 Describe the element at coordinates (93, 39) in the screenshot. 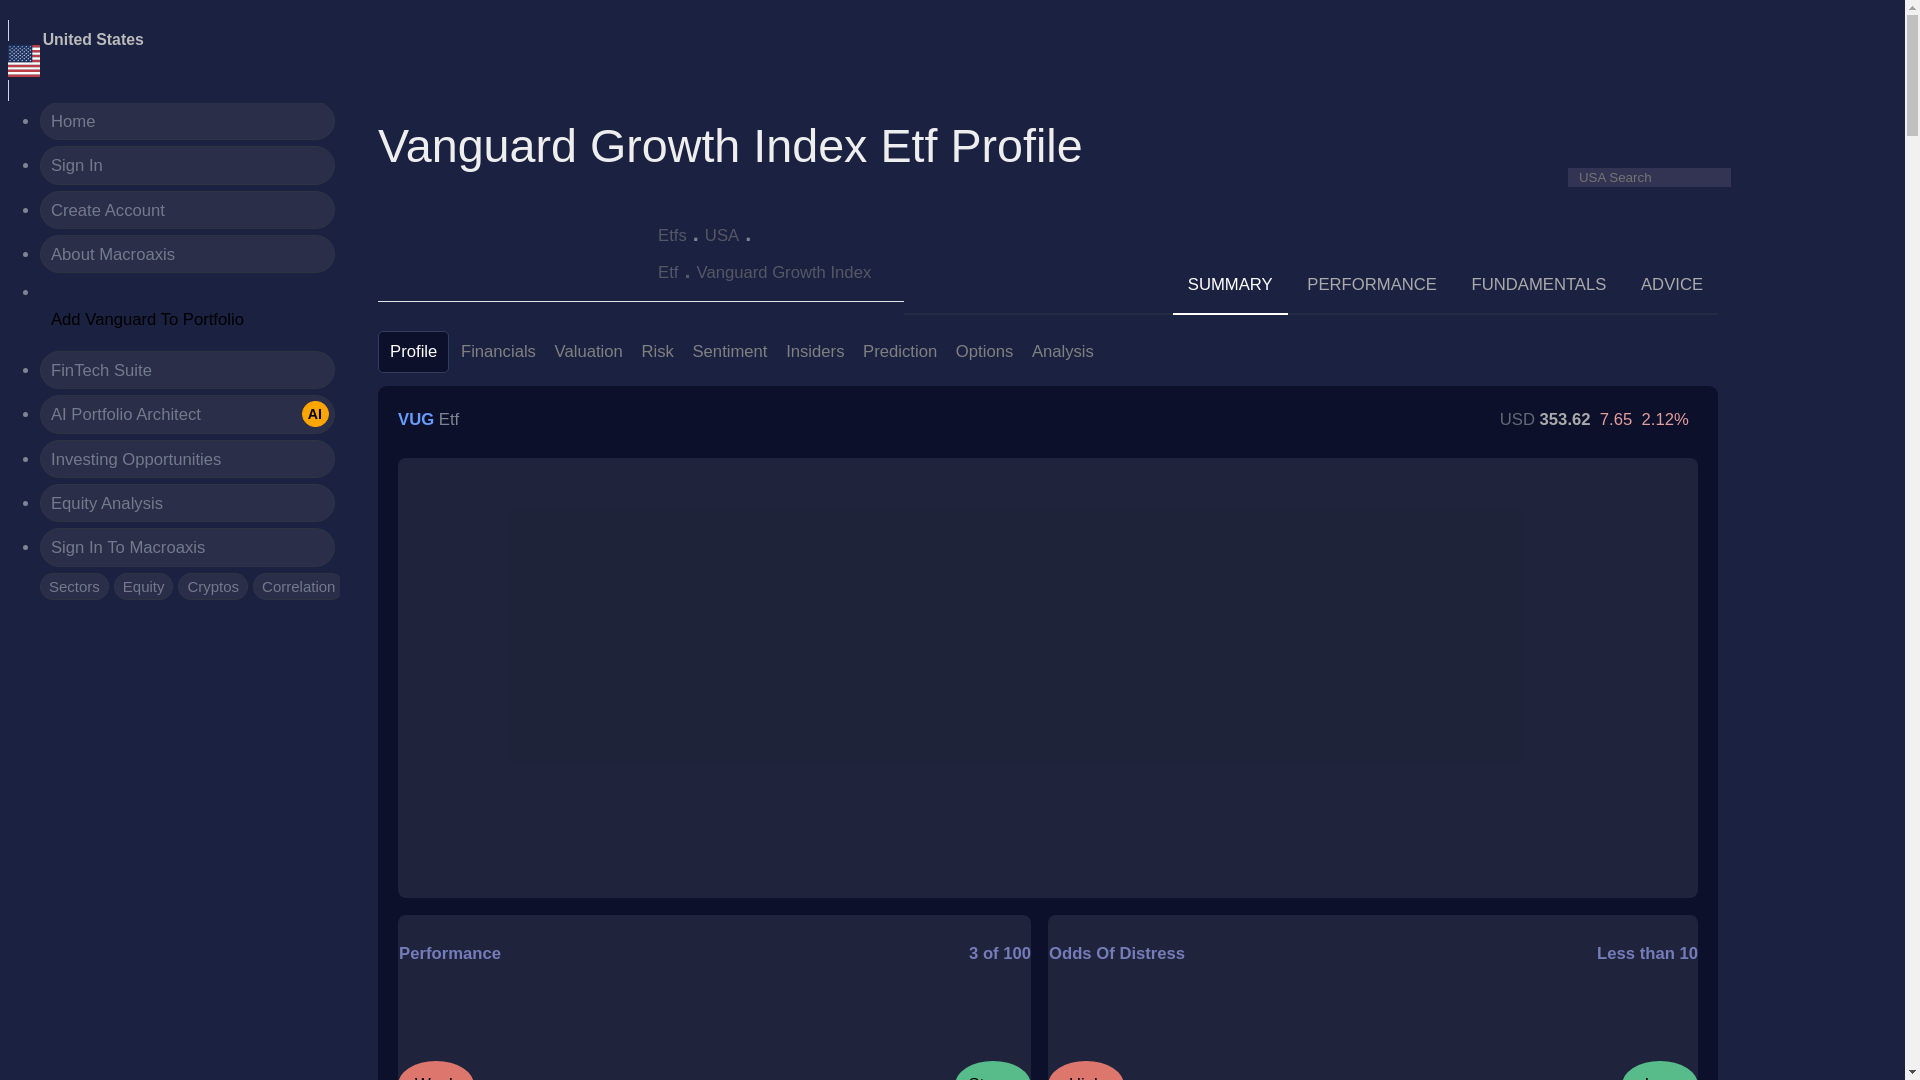

I see `Select Your Market` at that location.